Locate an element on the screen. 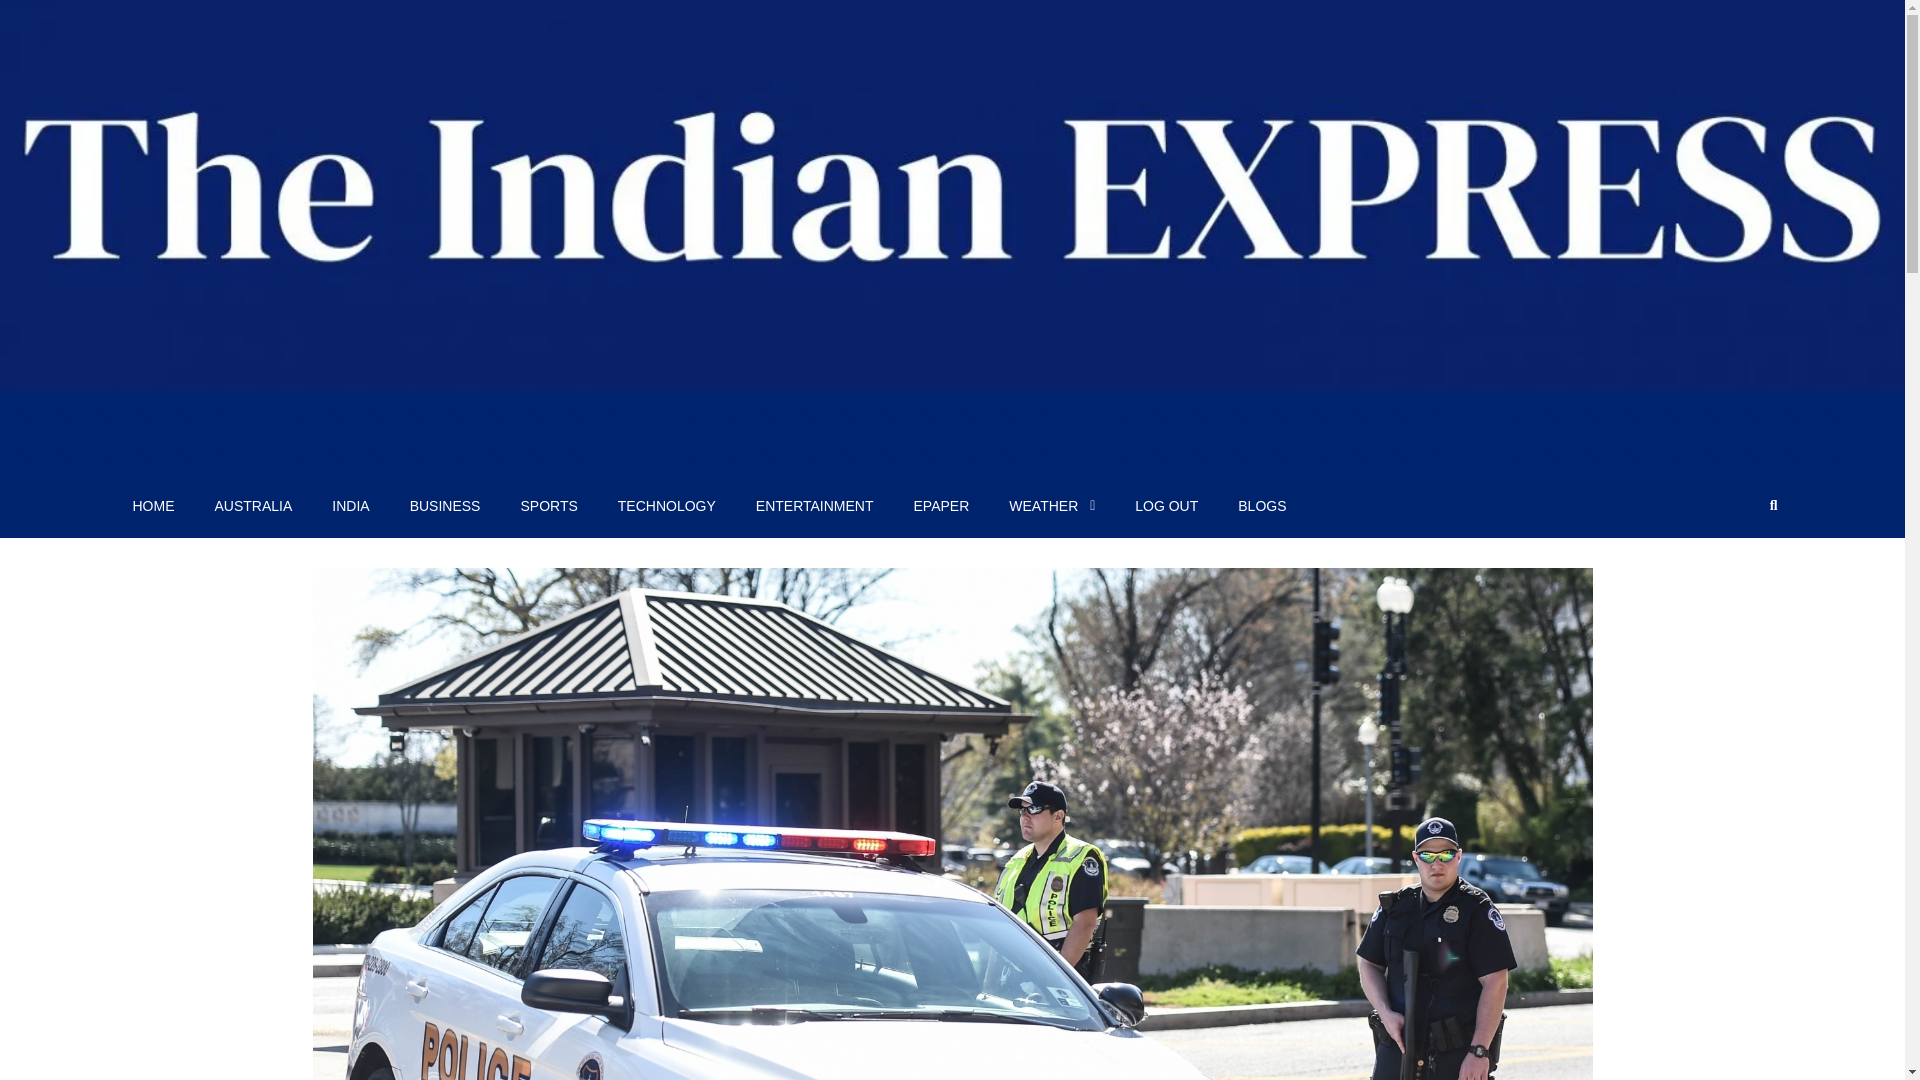 This screenshot has height=1080, width=1920. BUSINESS is located at coordinates (445, 506).